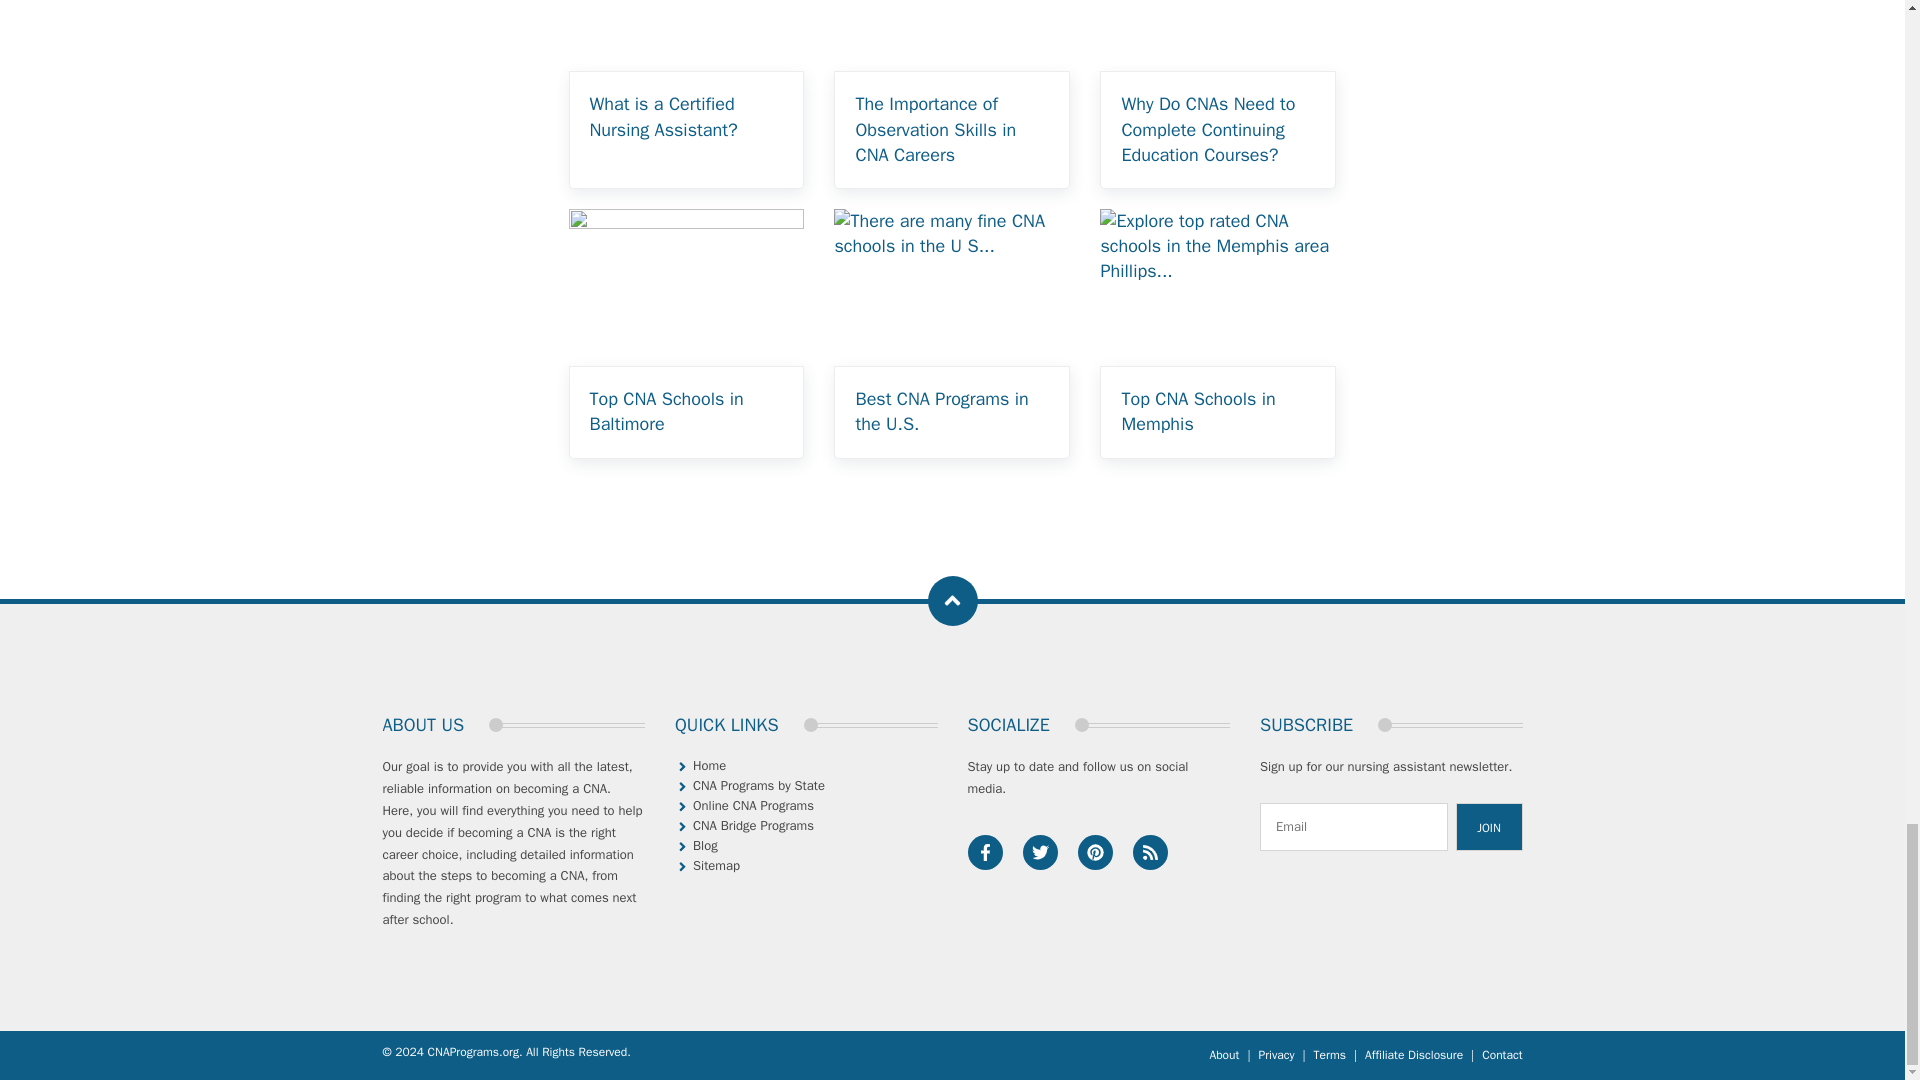 This screenshot has width=1920, height=1080. Describe the element at coordinates (1150, 852) in the screenshot. I see `Feed` at that location.